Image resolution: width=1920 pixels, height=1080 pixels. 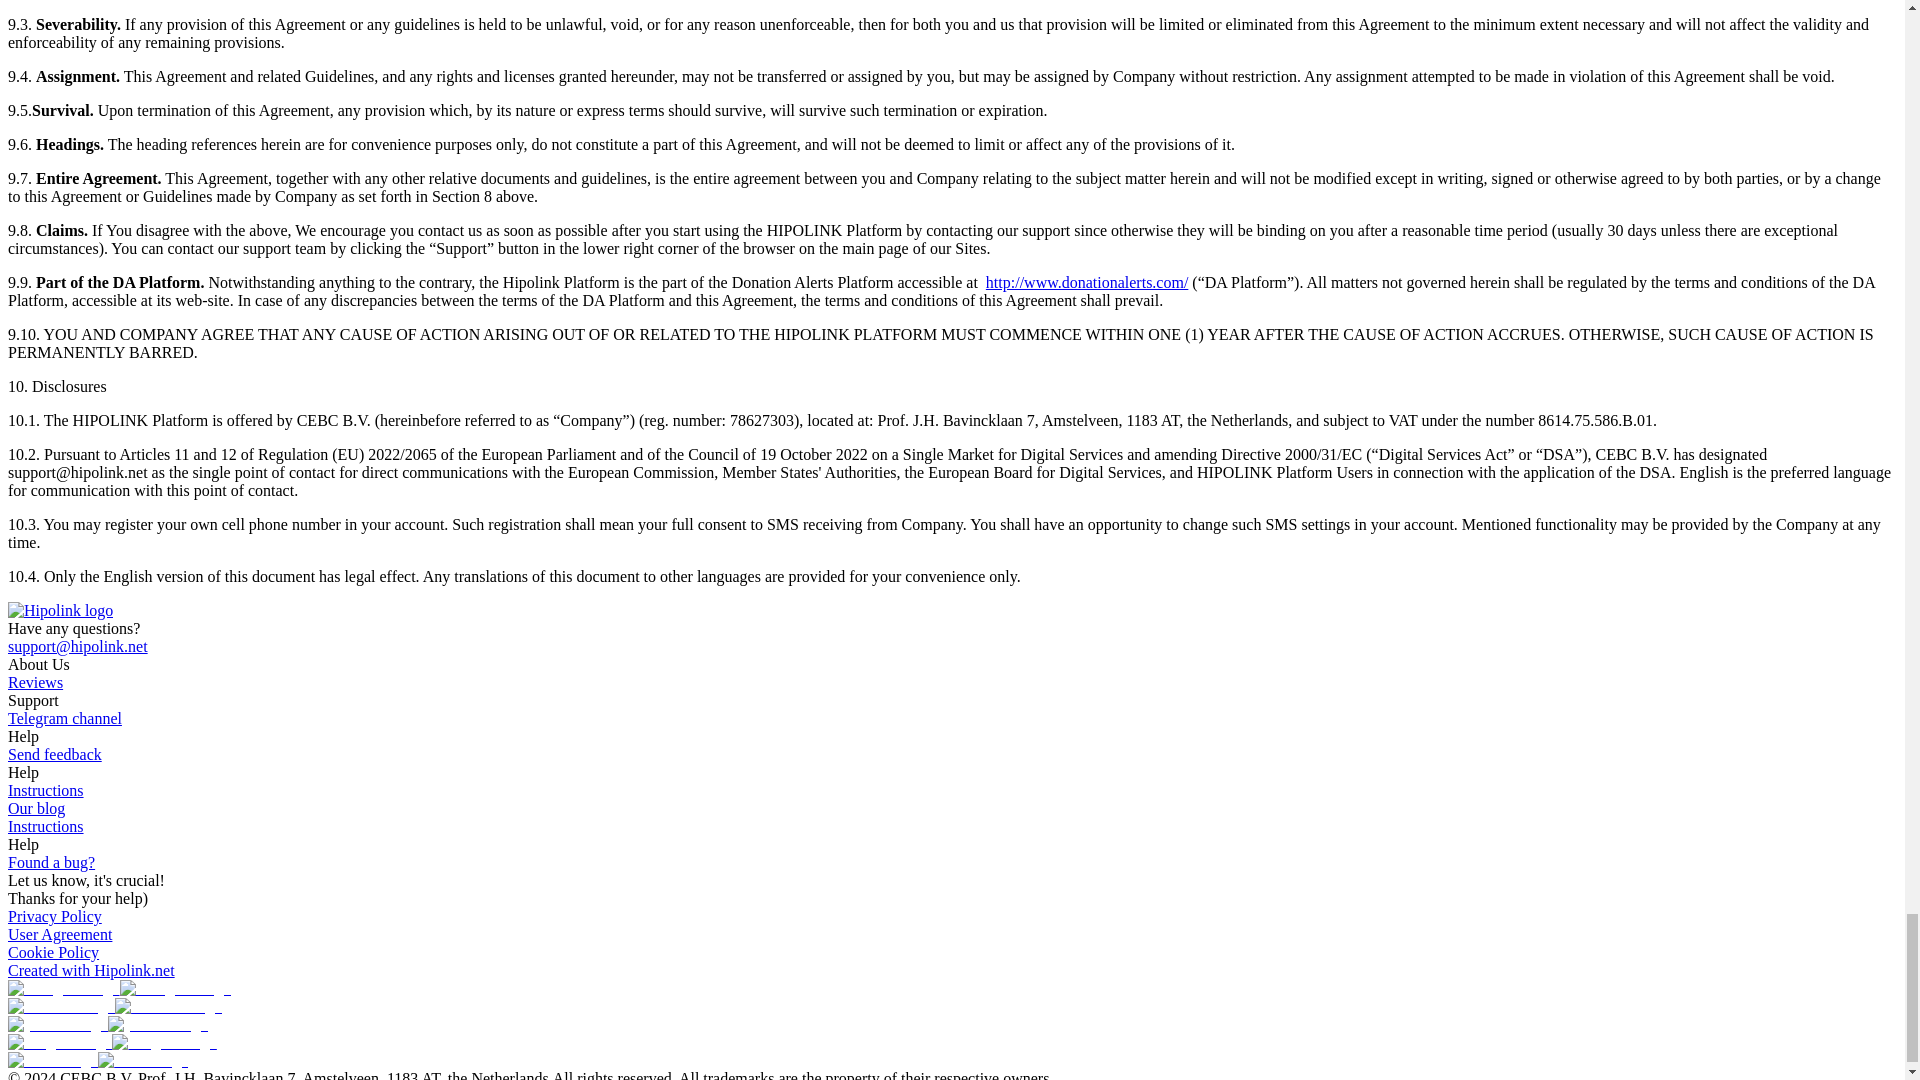 What do you see at coordinates (54, 916) in the screenshot?
I see `Privacy Policy` at bounding box center [54, 916].